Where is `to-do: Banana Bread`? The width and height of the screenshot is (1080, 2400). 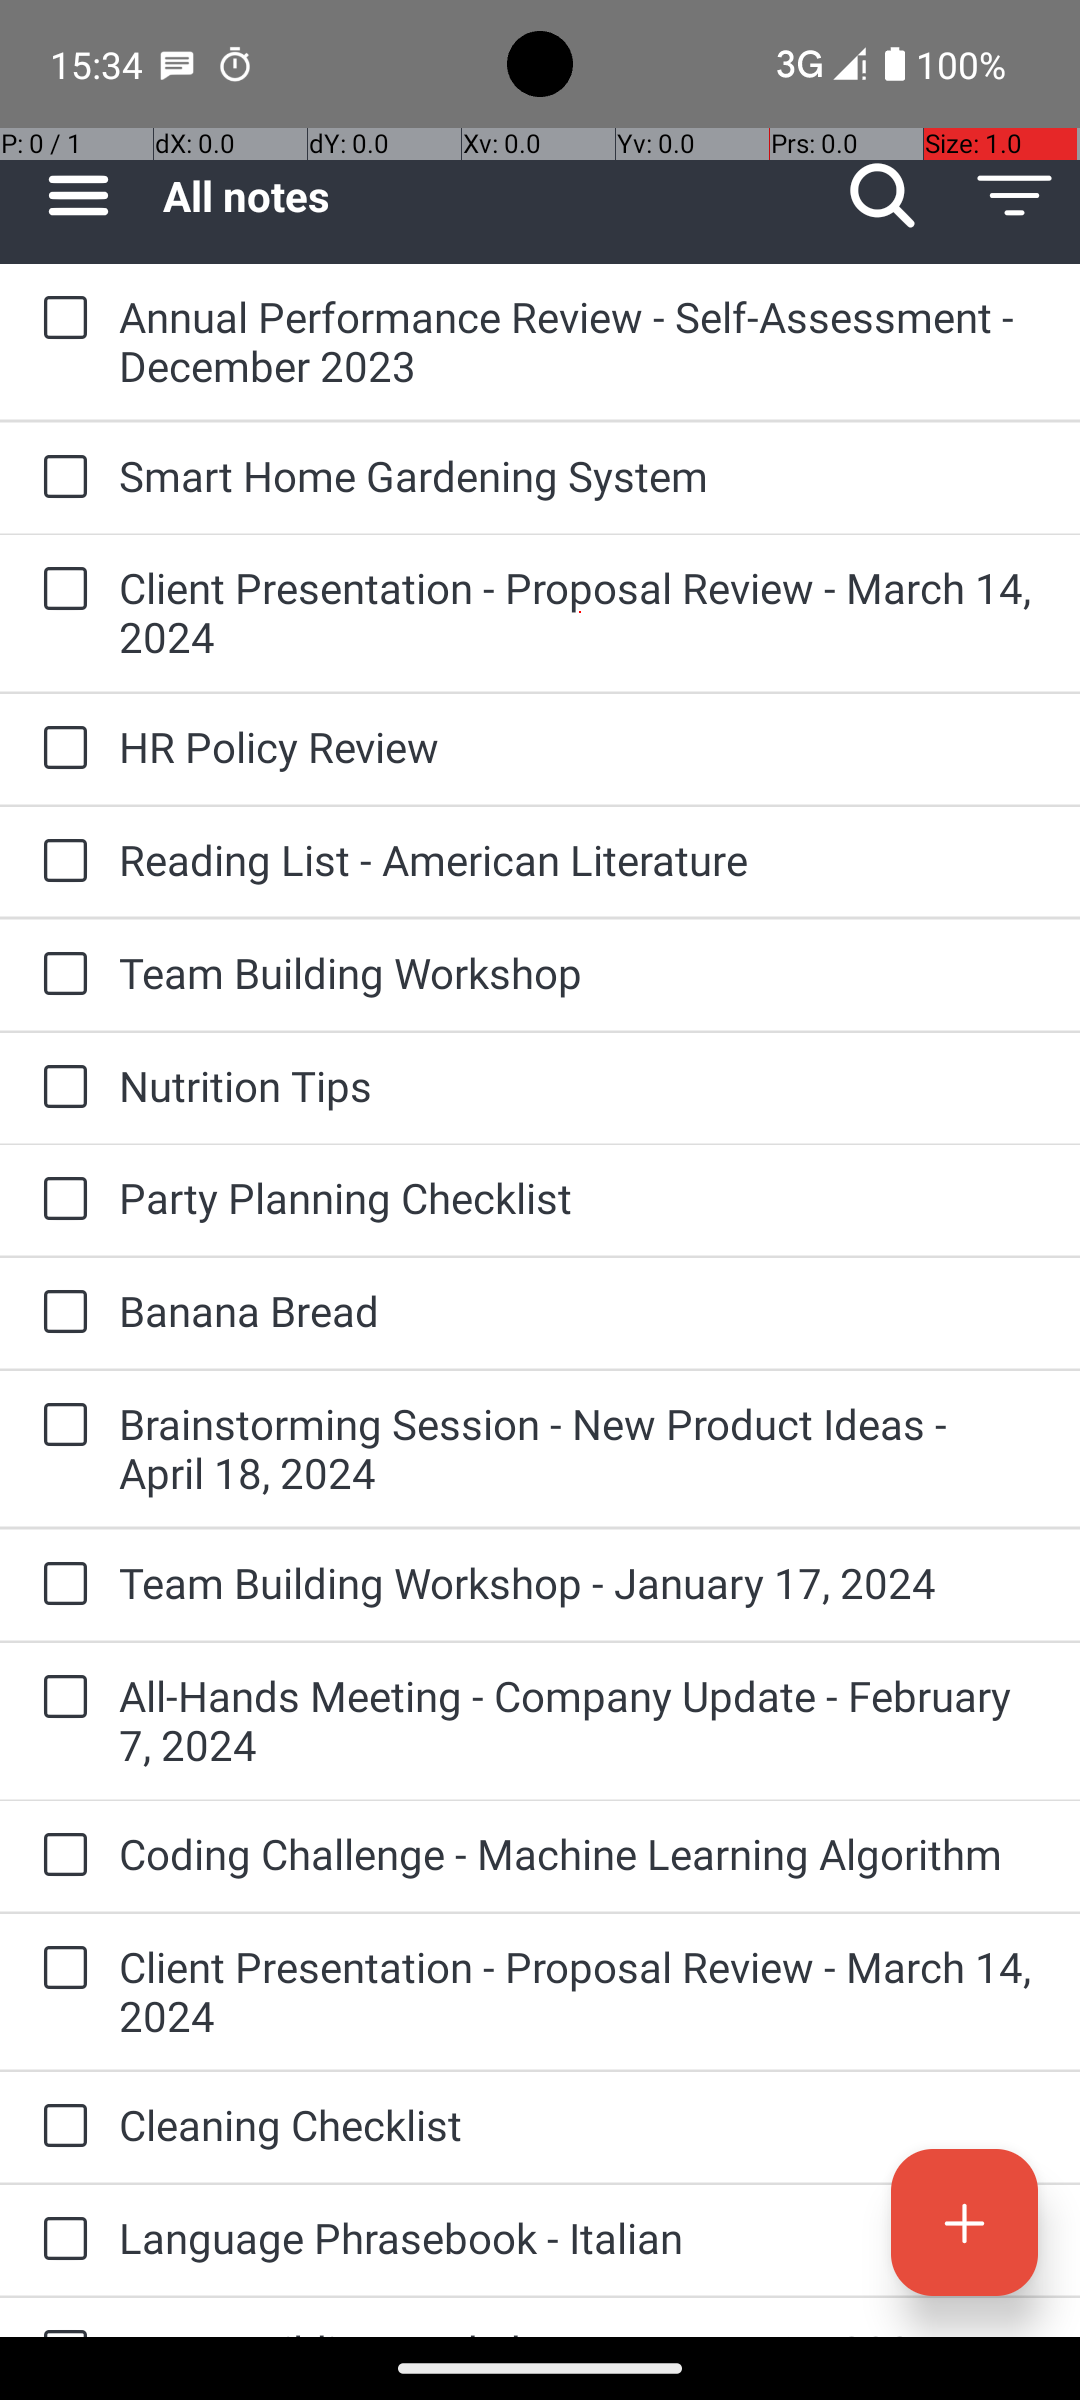 to-do: Banana Bread is located at coordinates (60, 1312).